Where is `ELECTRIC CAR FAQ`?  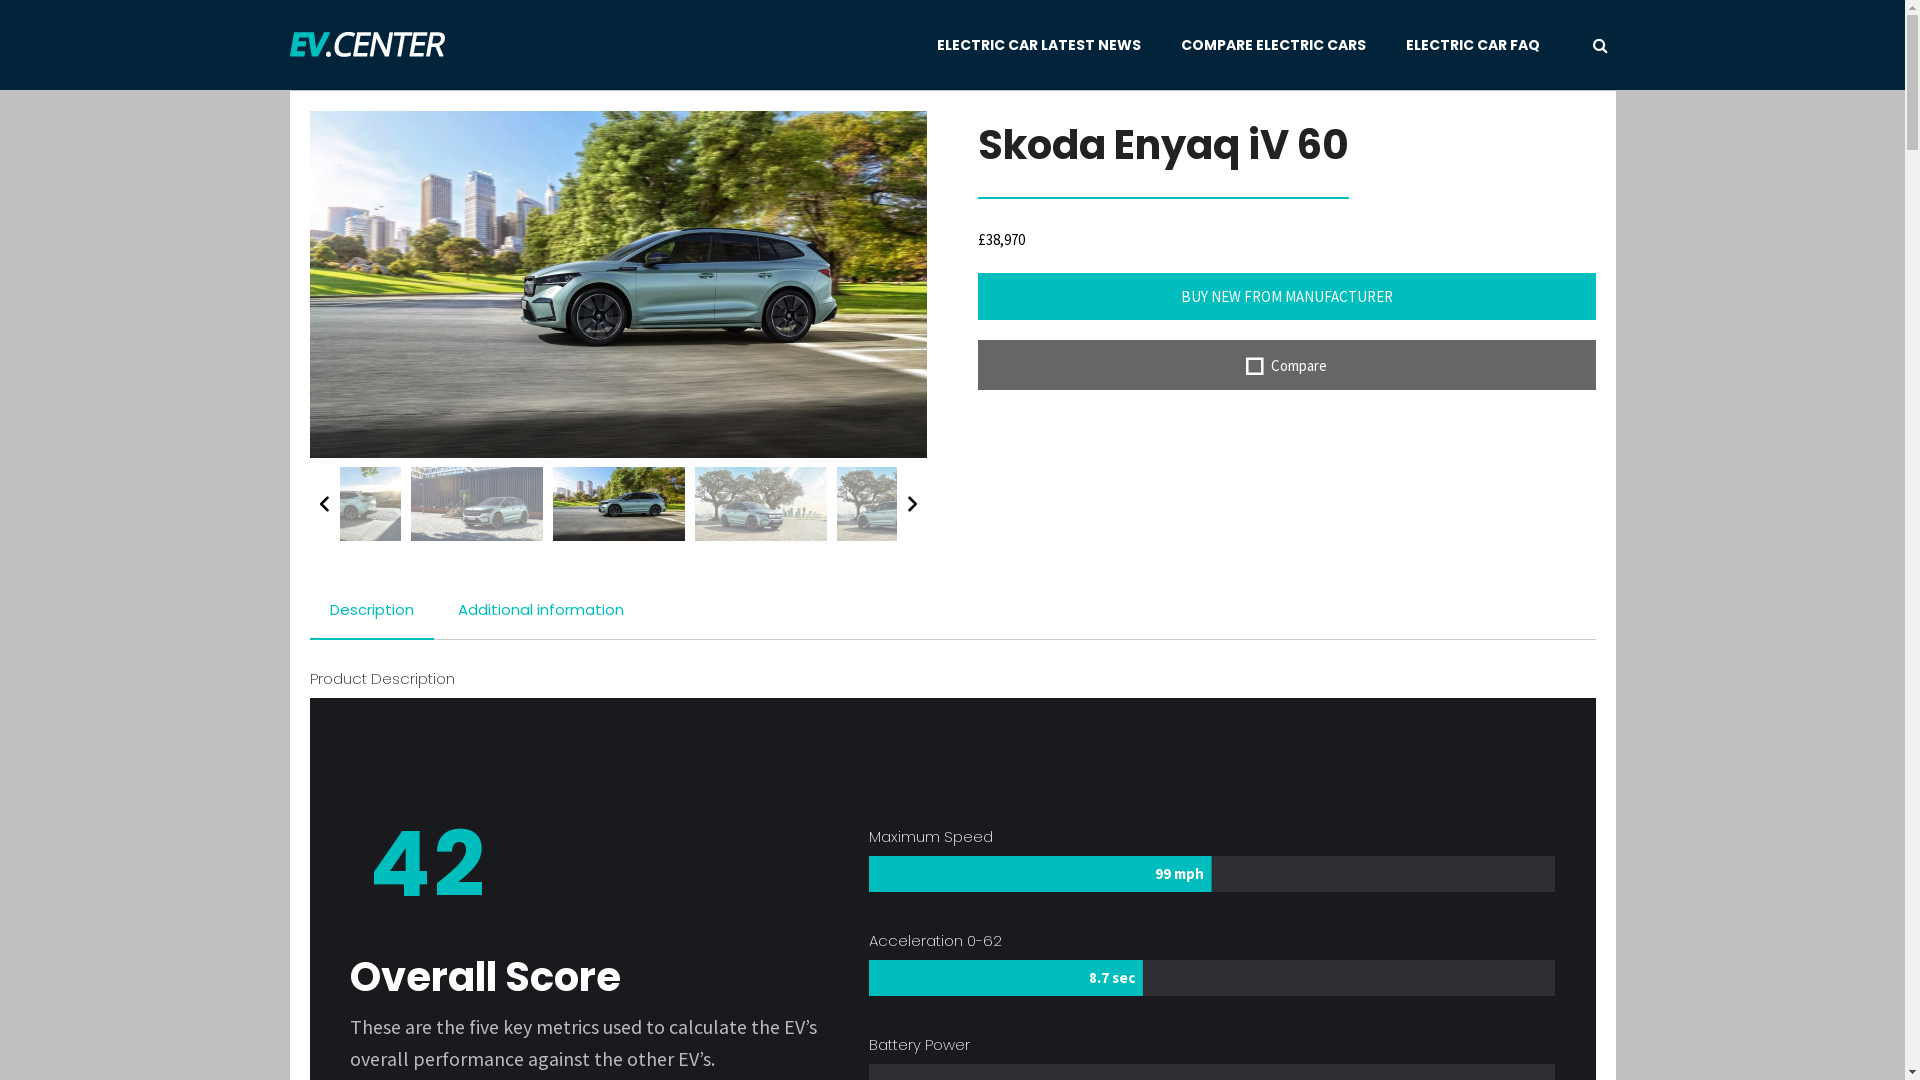
ELECTRIC CAR FAQ is located at coordinates (1473, 45).